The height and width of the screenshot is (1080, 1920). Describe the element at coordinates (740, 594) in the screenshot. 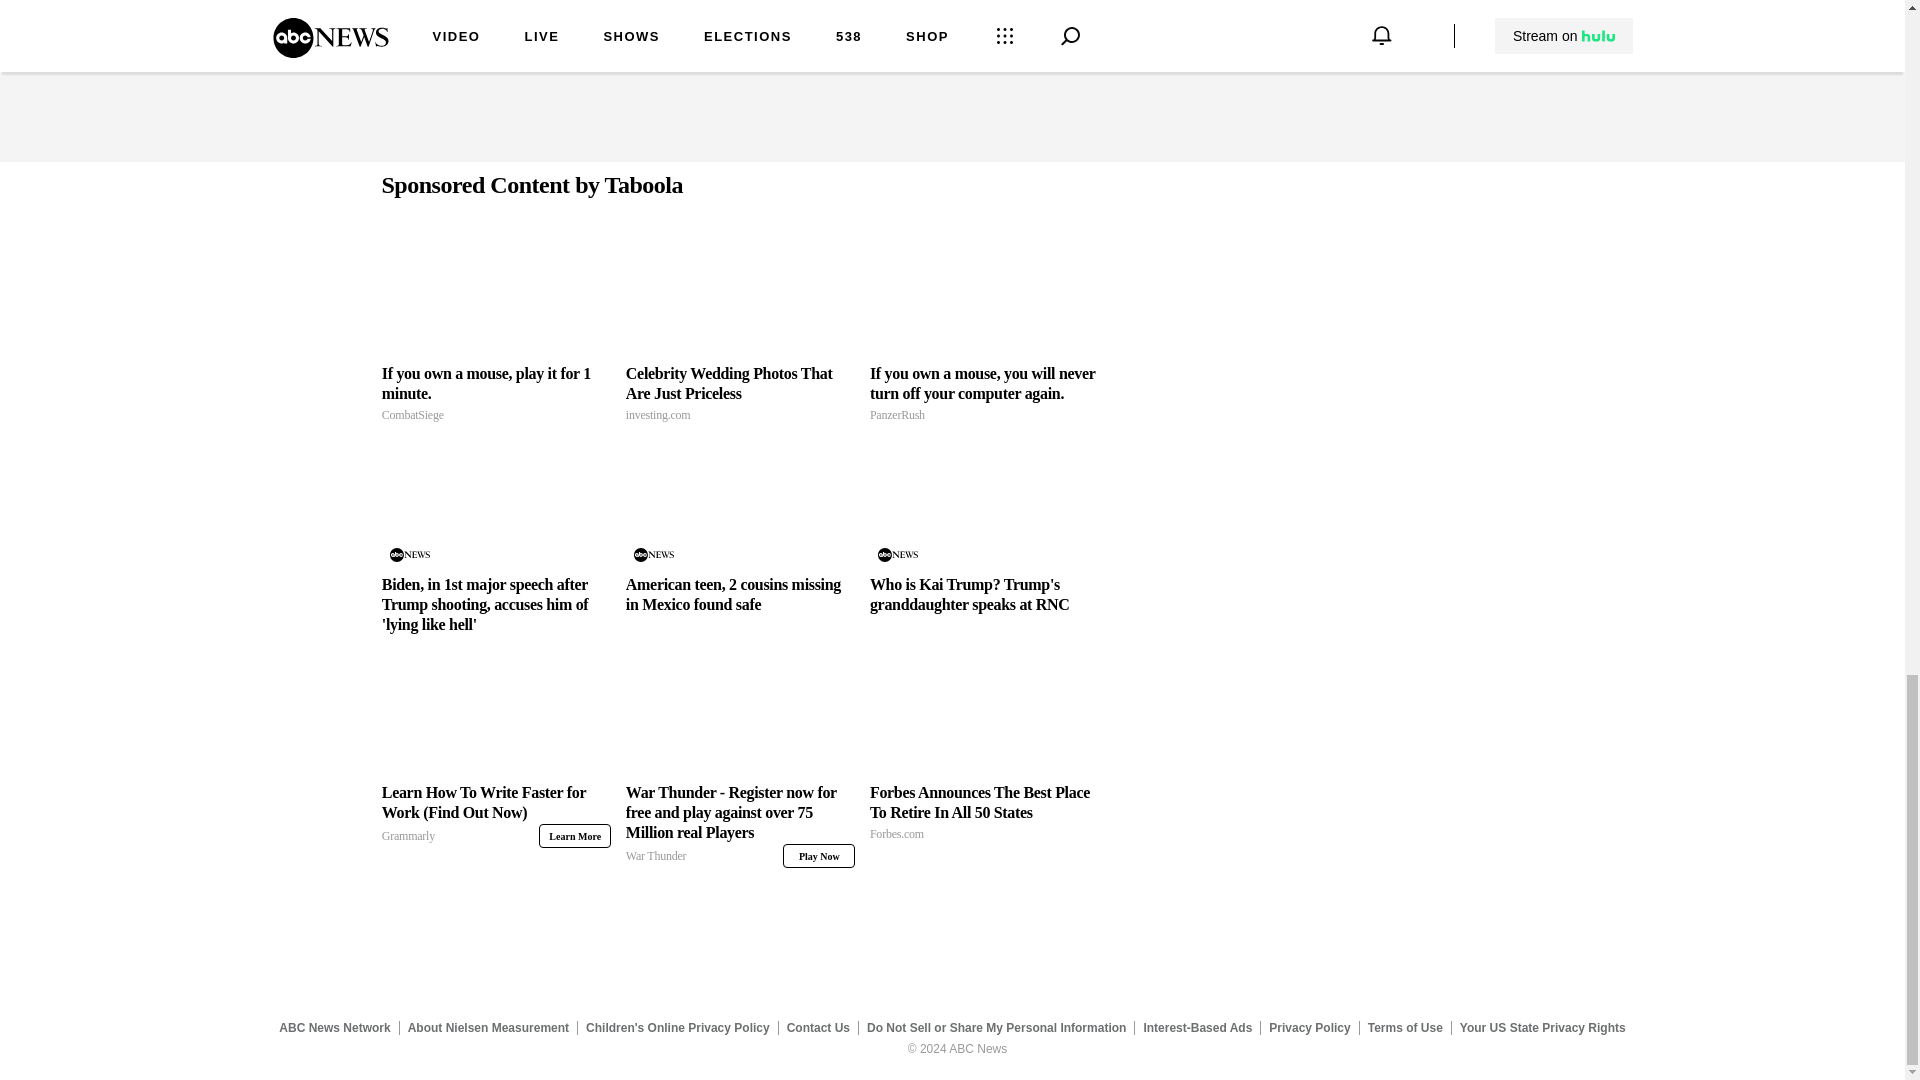

I see `American teen, 2 cousins missing in Mexico found safe` at that location.